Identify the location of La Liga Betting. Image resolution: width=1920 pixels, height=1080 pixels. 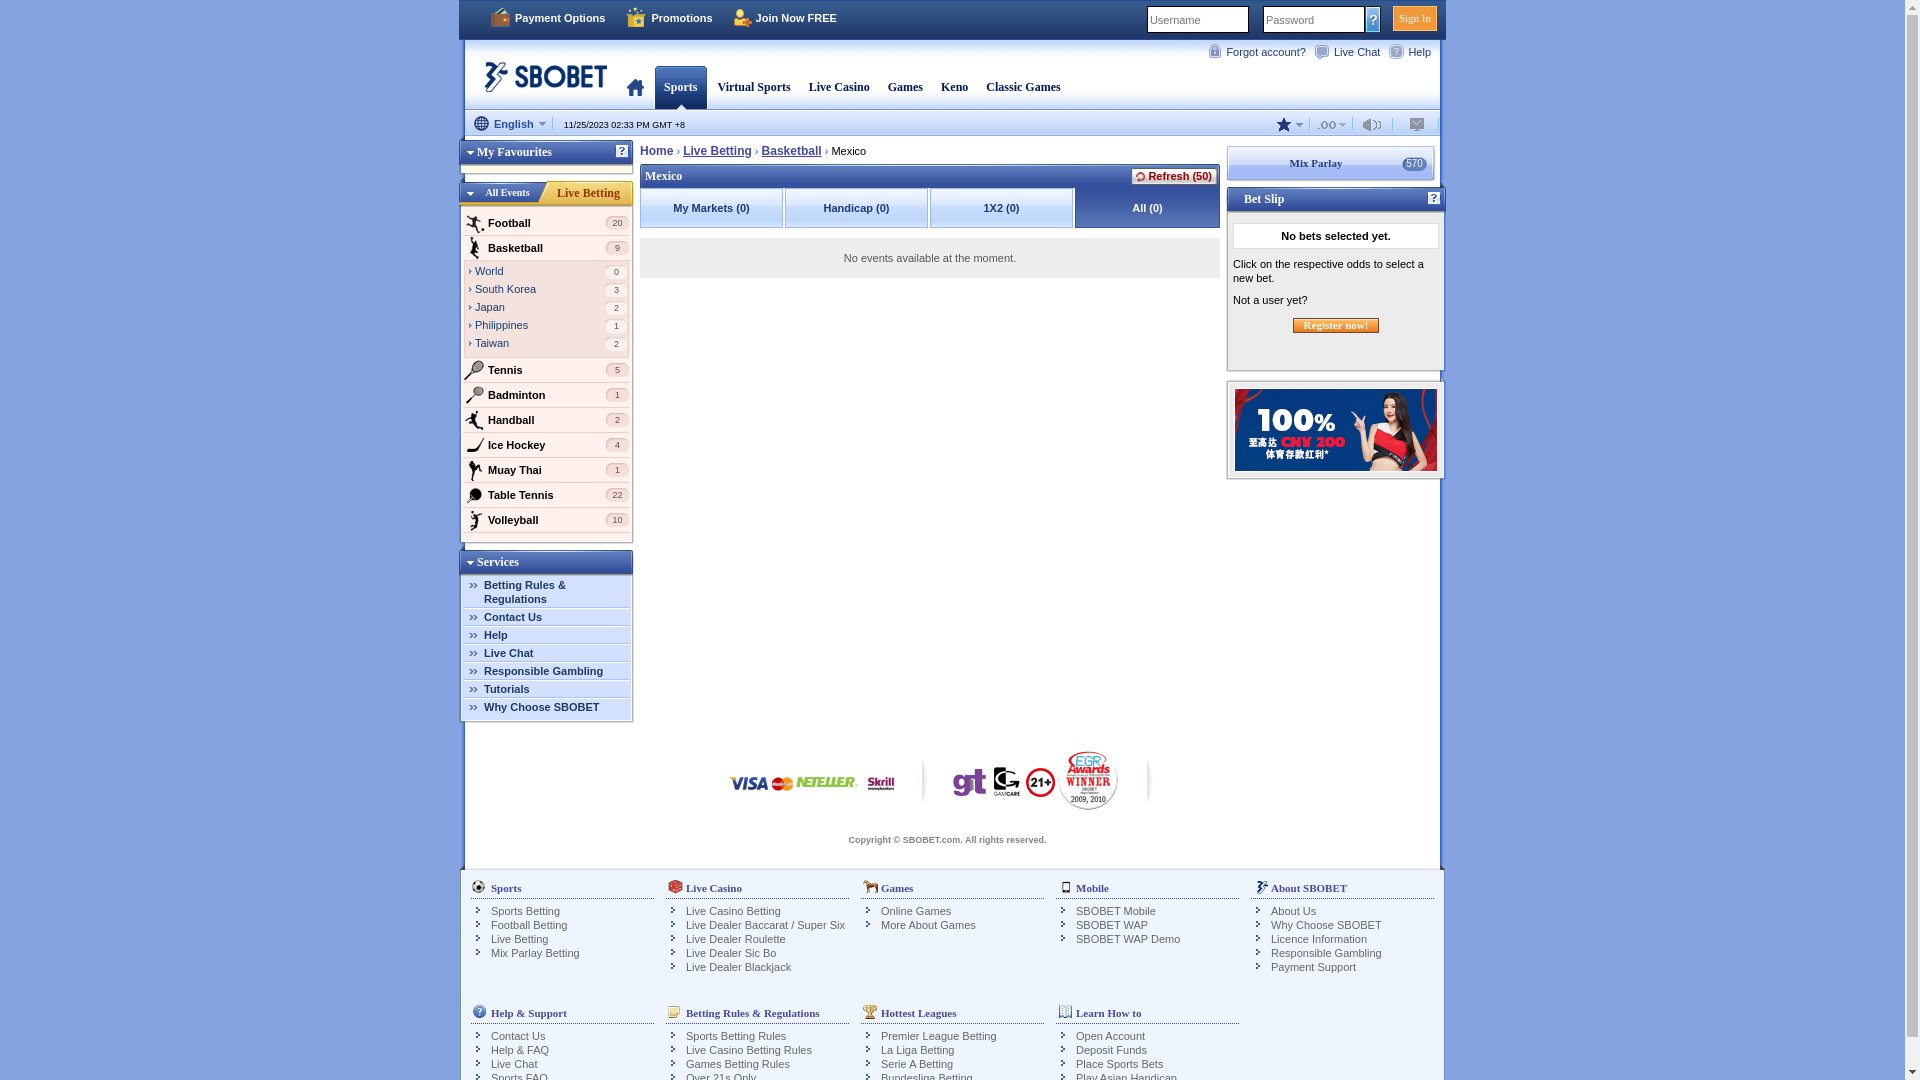
(918, 1050).